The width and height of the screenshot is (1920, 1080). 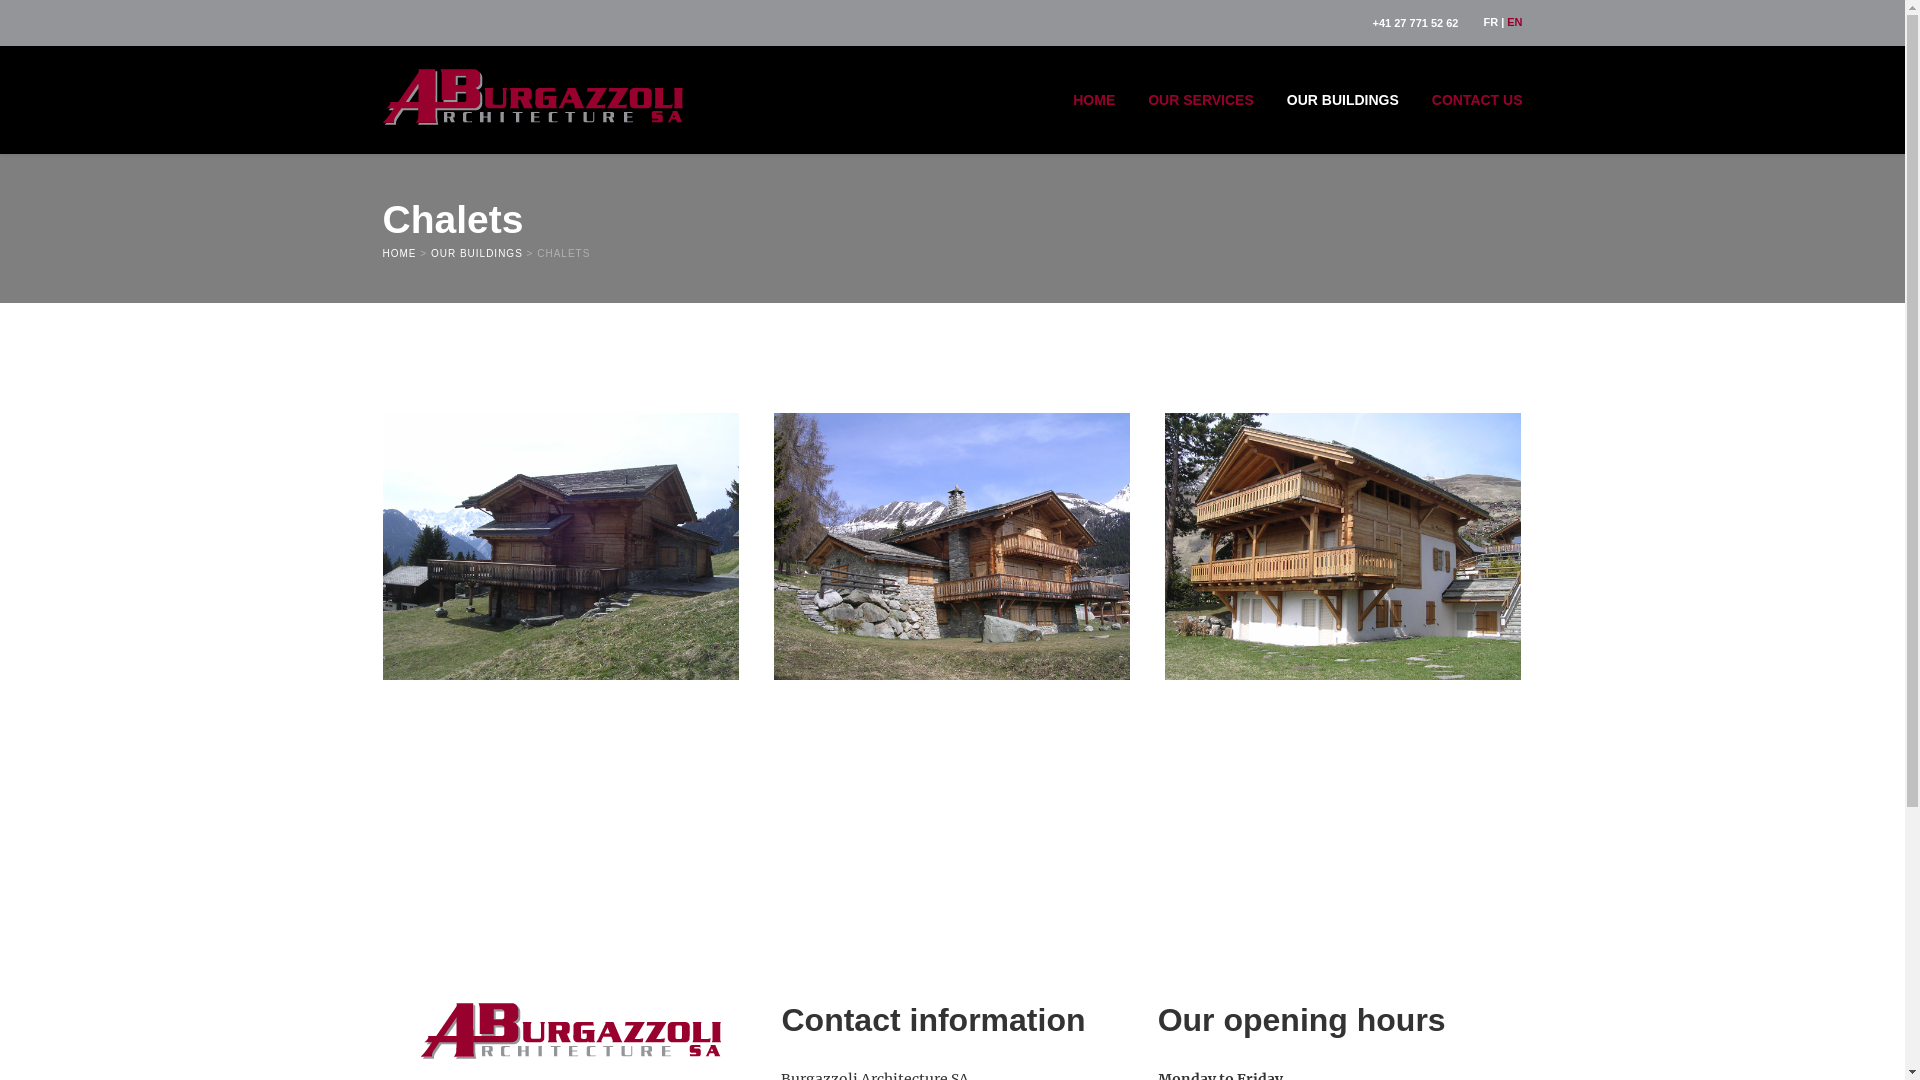 I want to click on CONTACT US, so click(x=1470, y=100).